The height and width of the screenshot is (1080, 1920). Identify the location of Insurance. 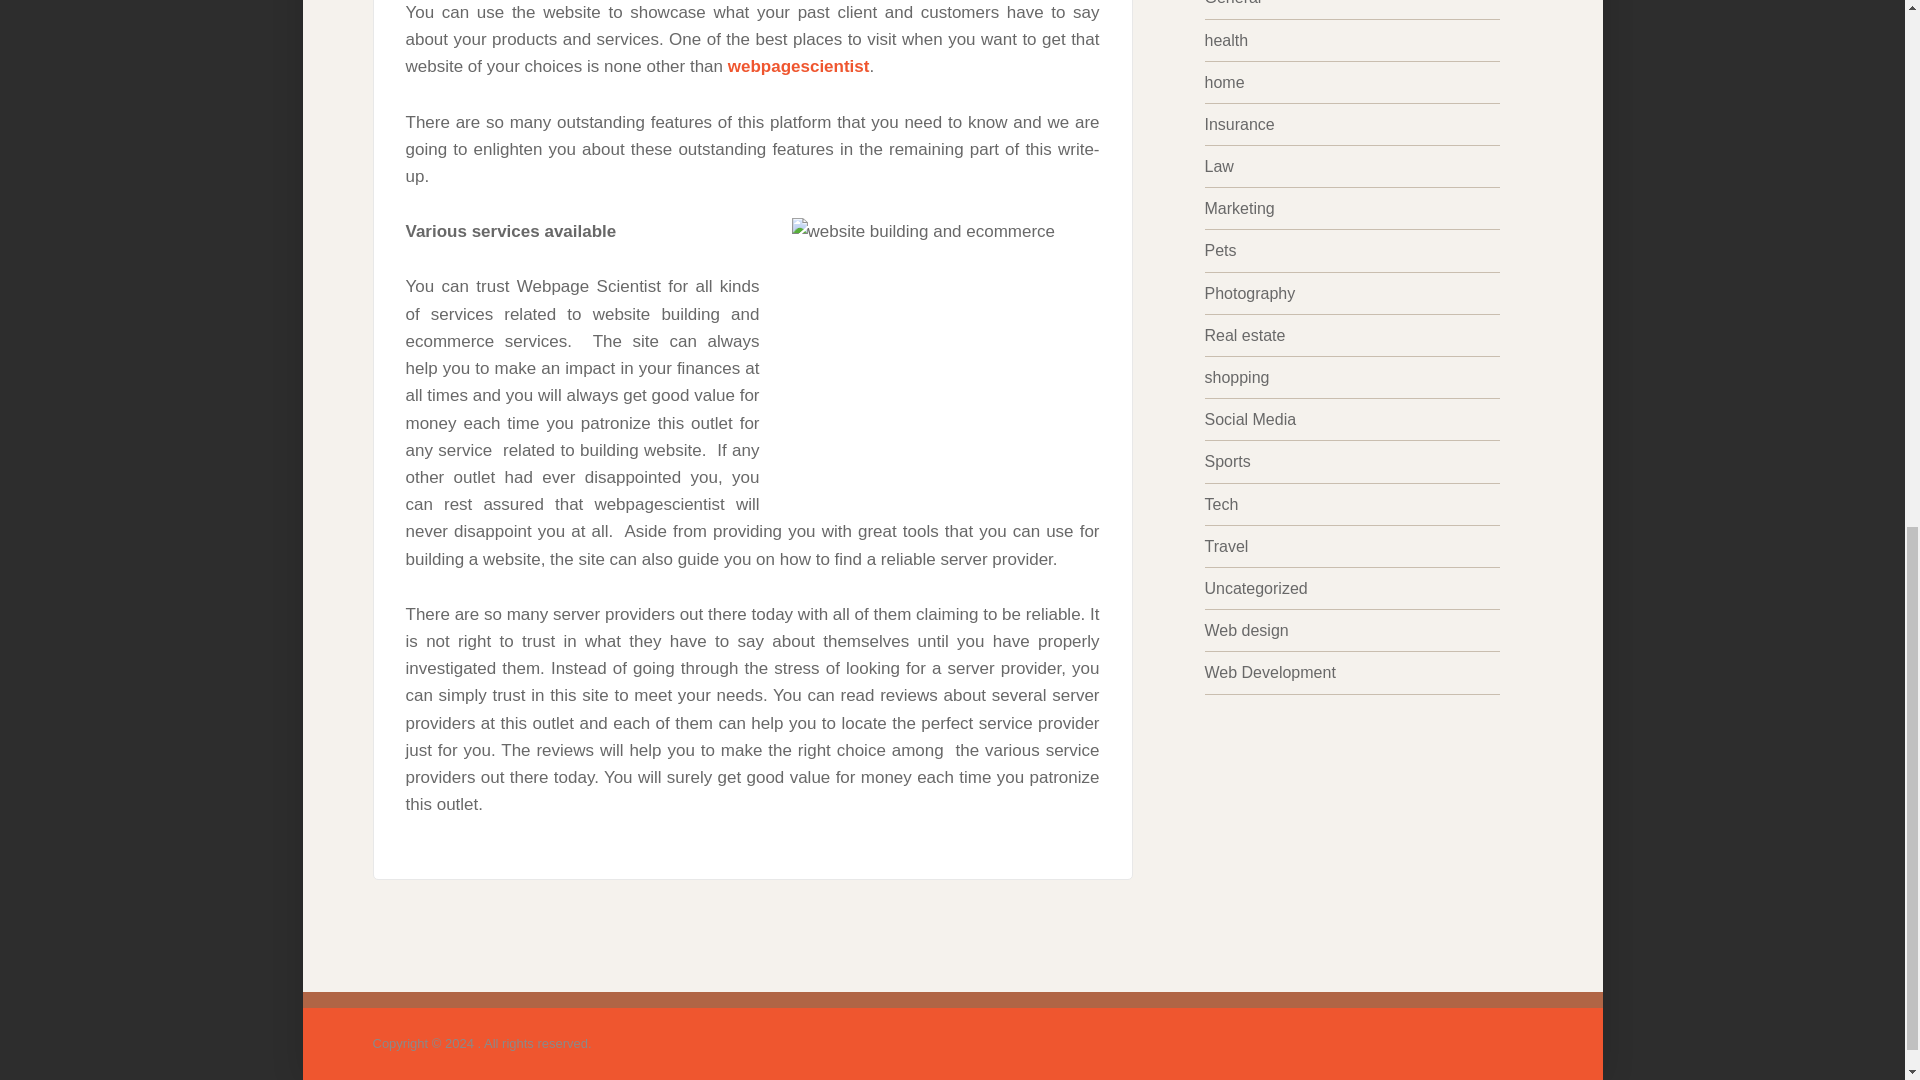
(1238, 124).